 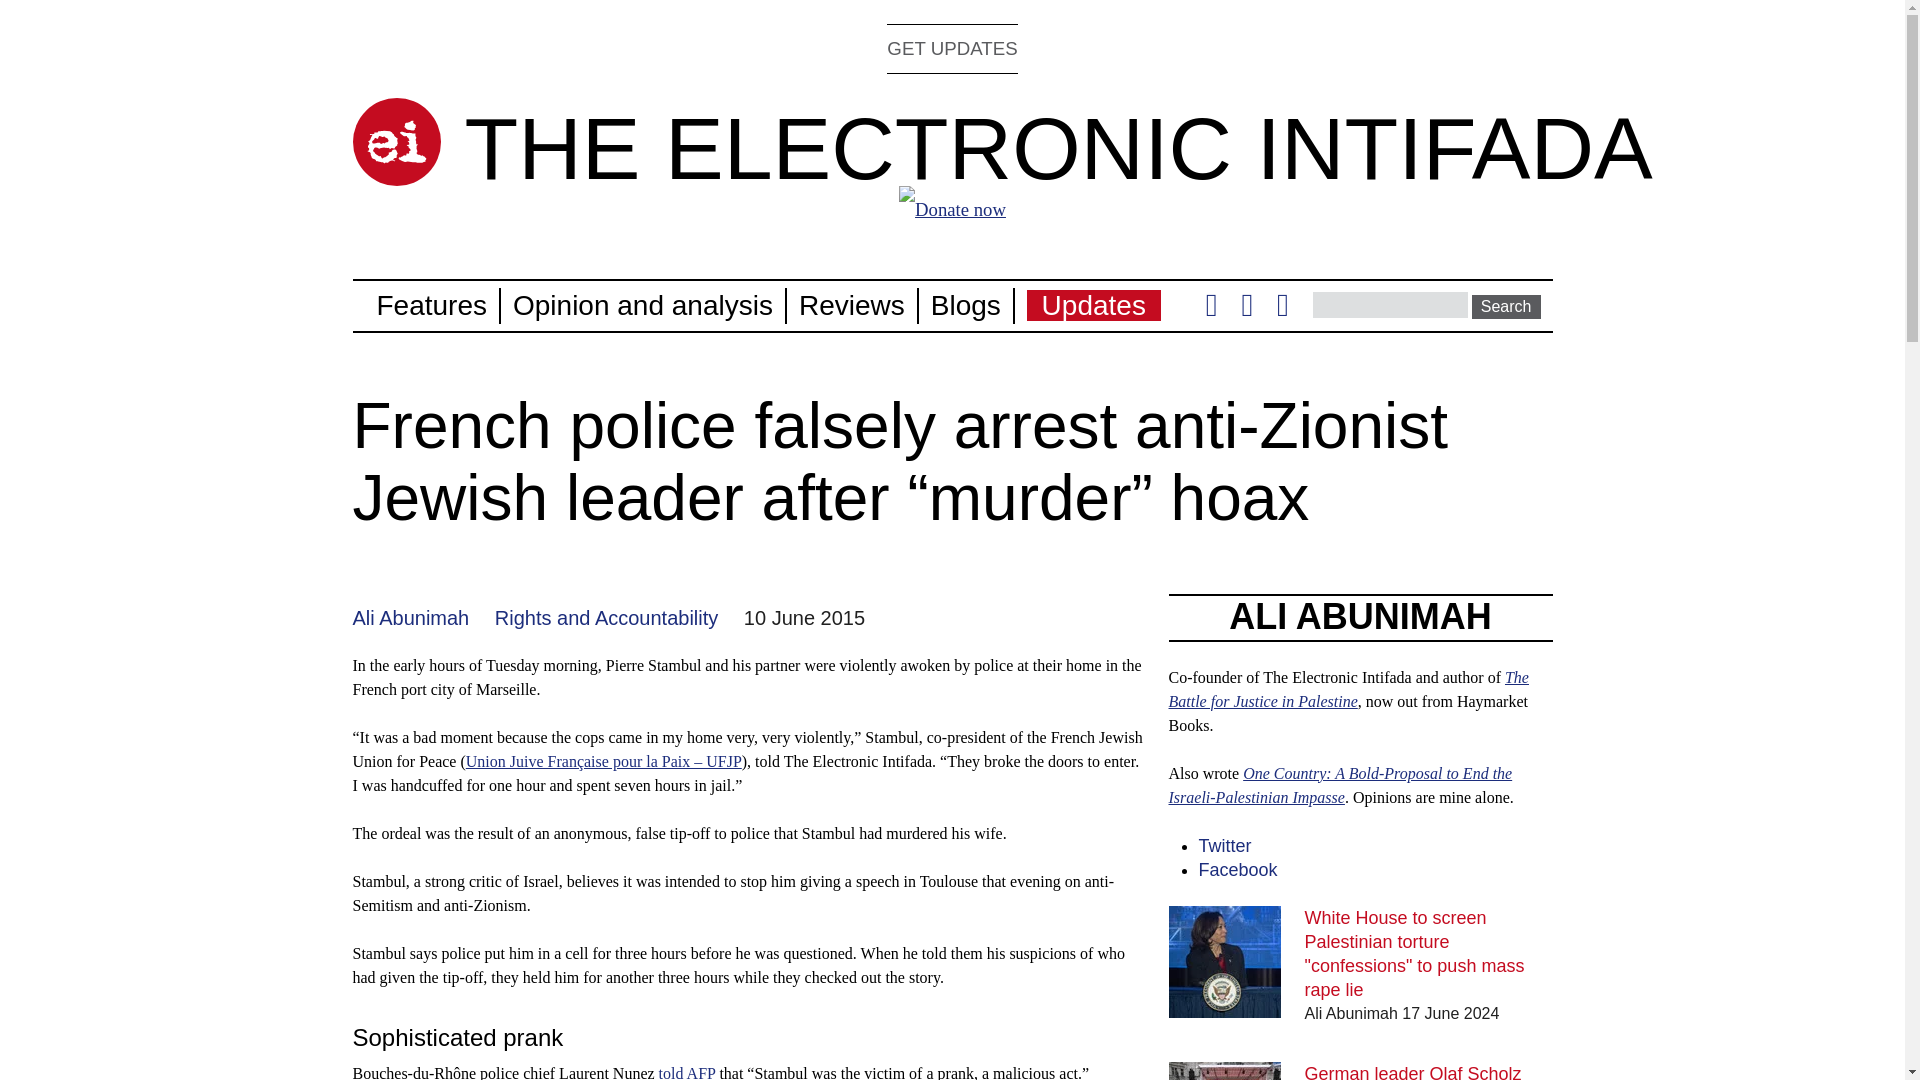 What do you see at coordinates (1211, 310) in the screenshot?
I see `Twitter` at bounding box center [1211, 310].